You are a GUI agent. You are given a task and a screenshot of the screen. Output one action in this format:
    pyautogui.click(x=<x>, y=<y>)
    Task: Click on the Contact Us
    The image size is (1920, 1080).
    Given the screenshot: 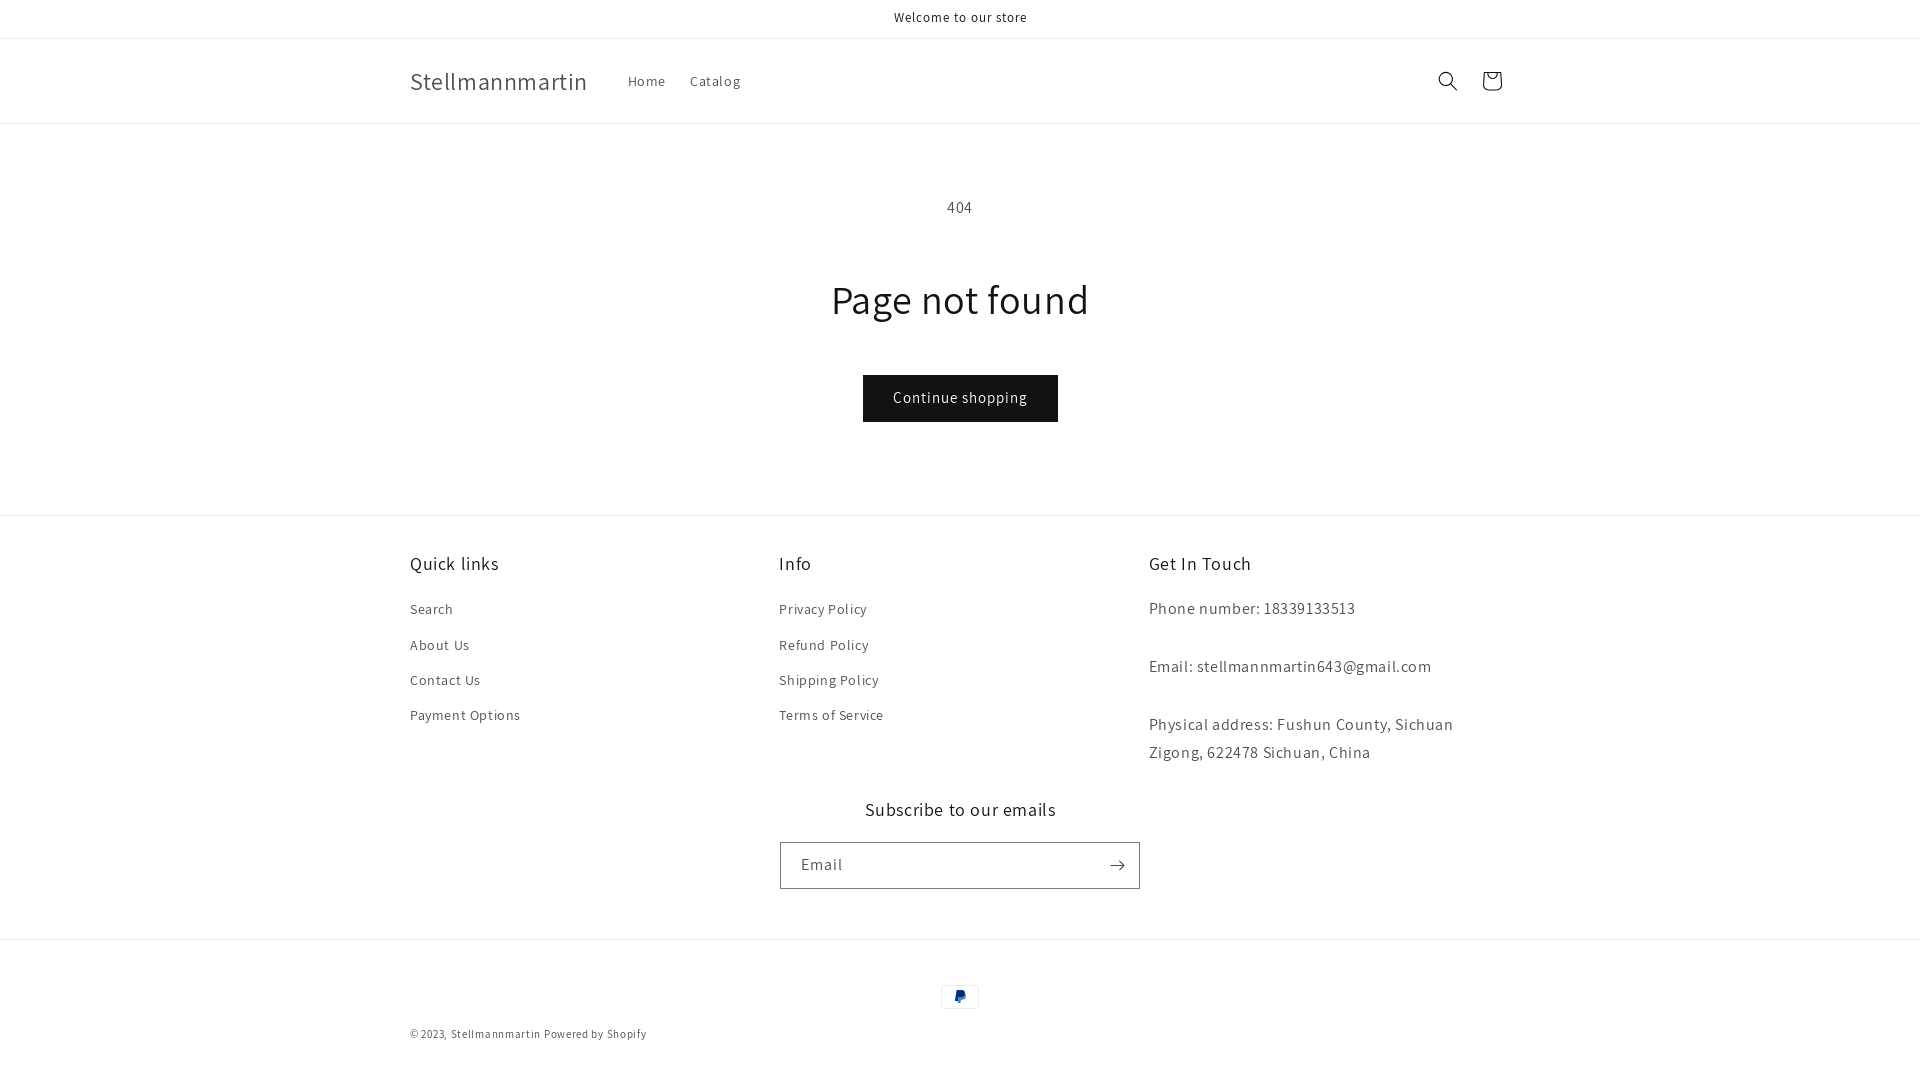 What is the action you would take?
    pyautogui.click(x=446, y=680)
    